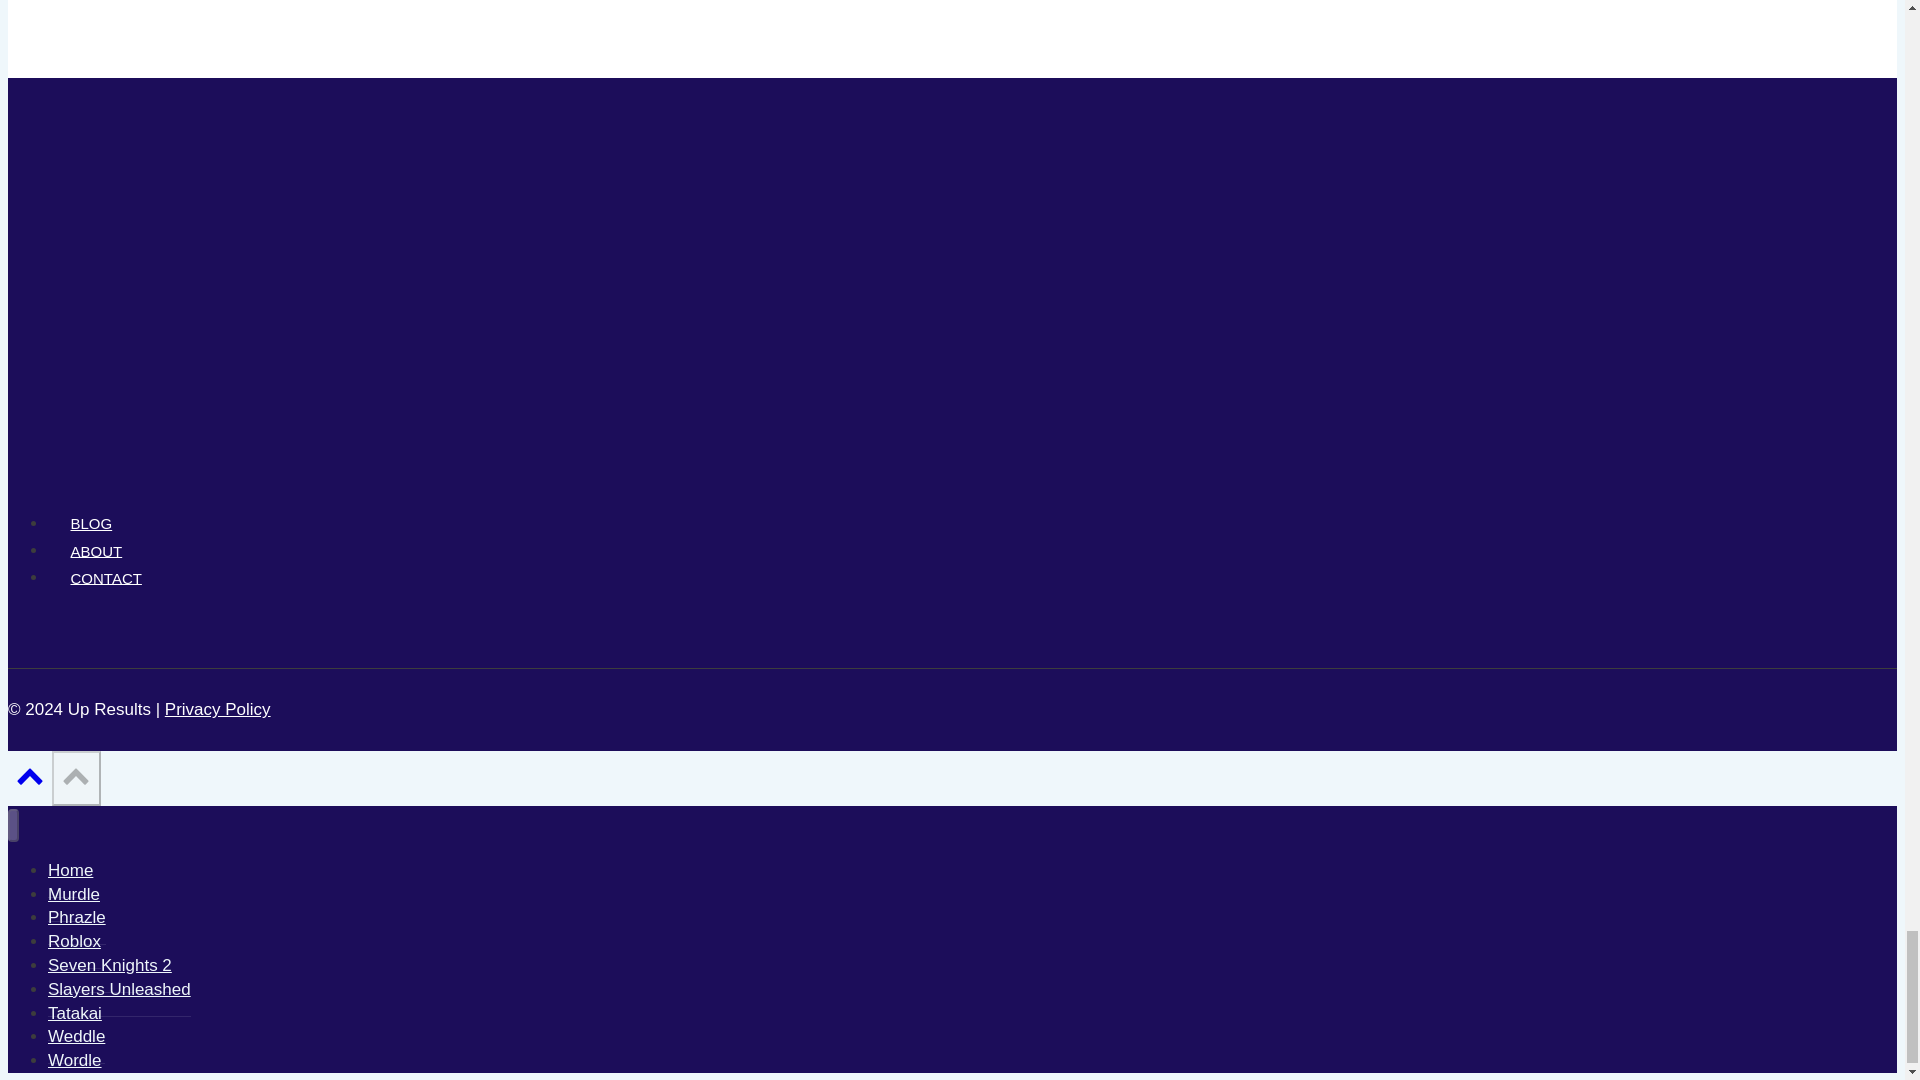  Describe the element at coordinates (30, 775) in the screenshot. I see `Scroll to top` at that location.